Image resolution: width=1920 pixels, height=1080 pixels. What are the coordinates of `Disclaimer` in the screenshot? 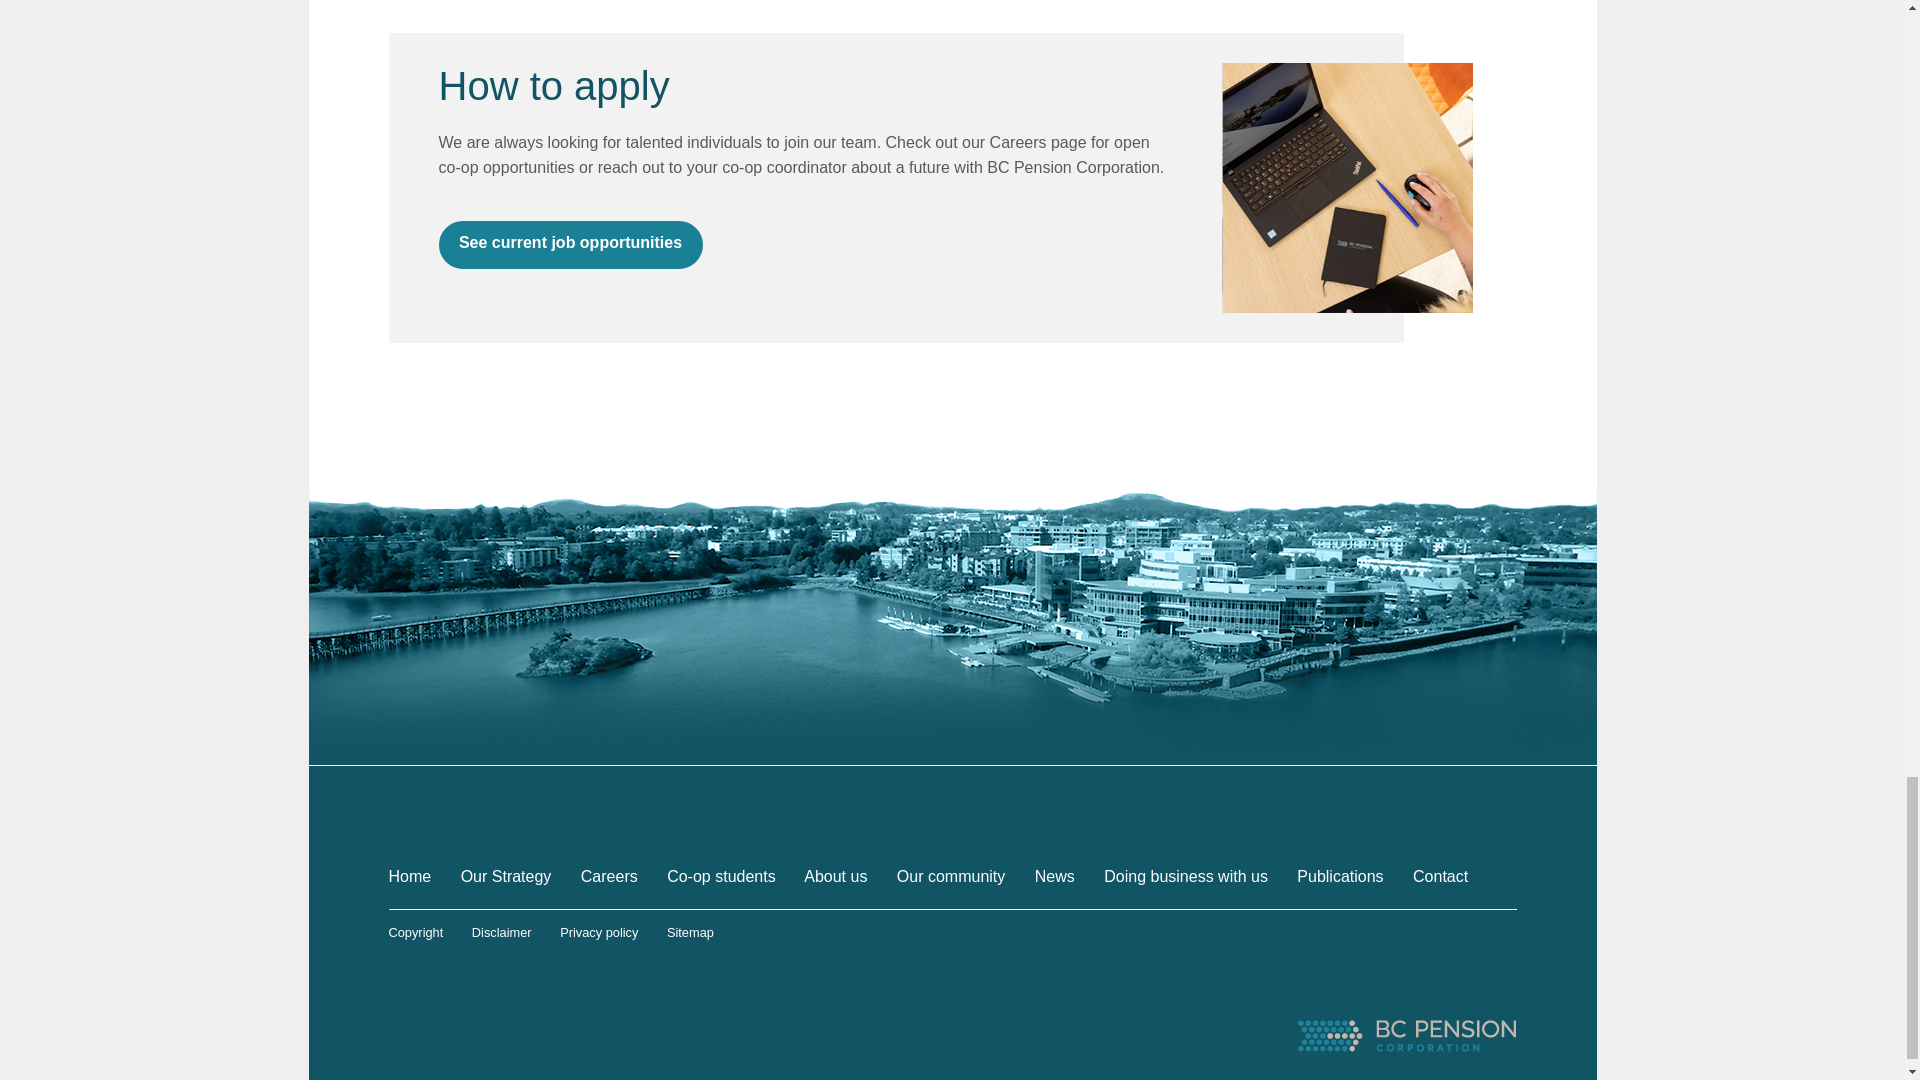 It's located at (502, 932).